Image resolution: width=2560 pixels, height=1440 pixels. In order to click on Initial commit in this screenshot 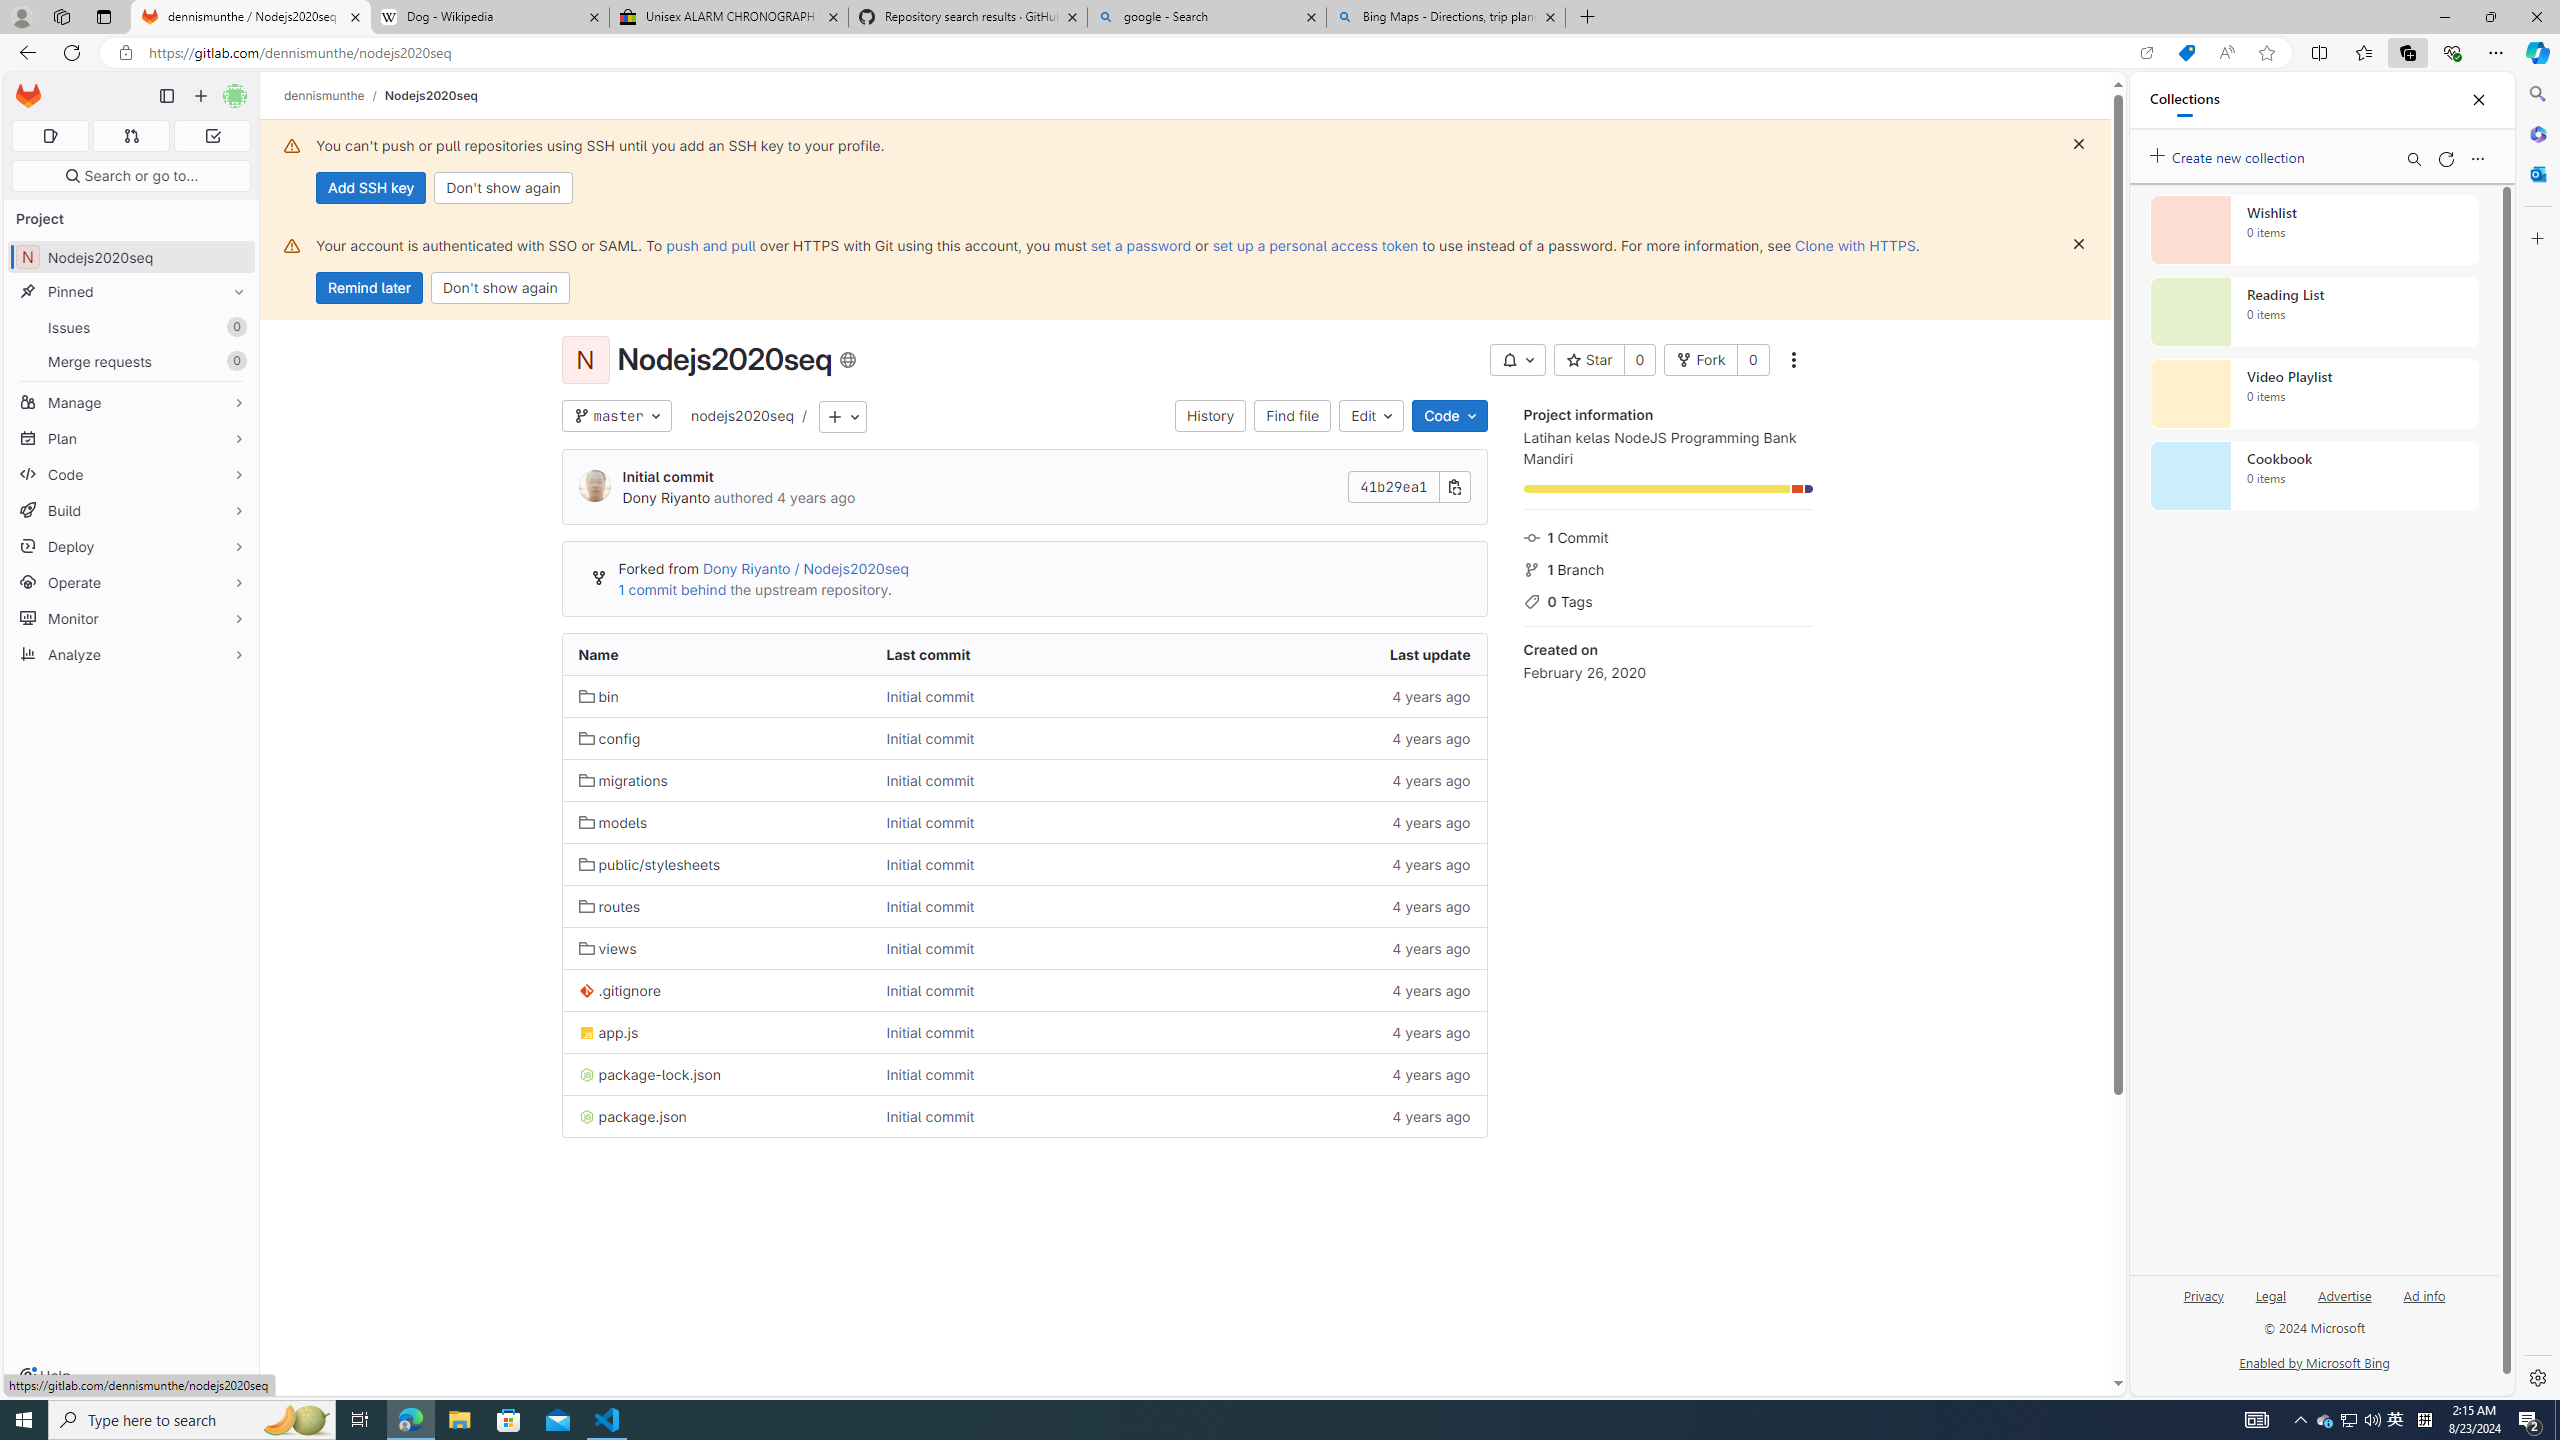, I will do `click(1025, 1116)`.